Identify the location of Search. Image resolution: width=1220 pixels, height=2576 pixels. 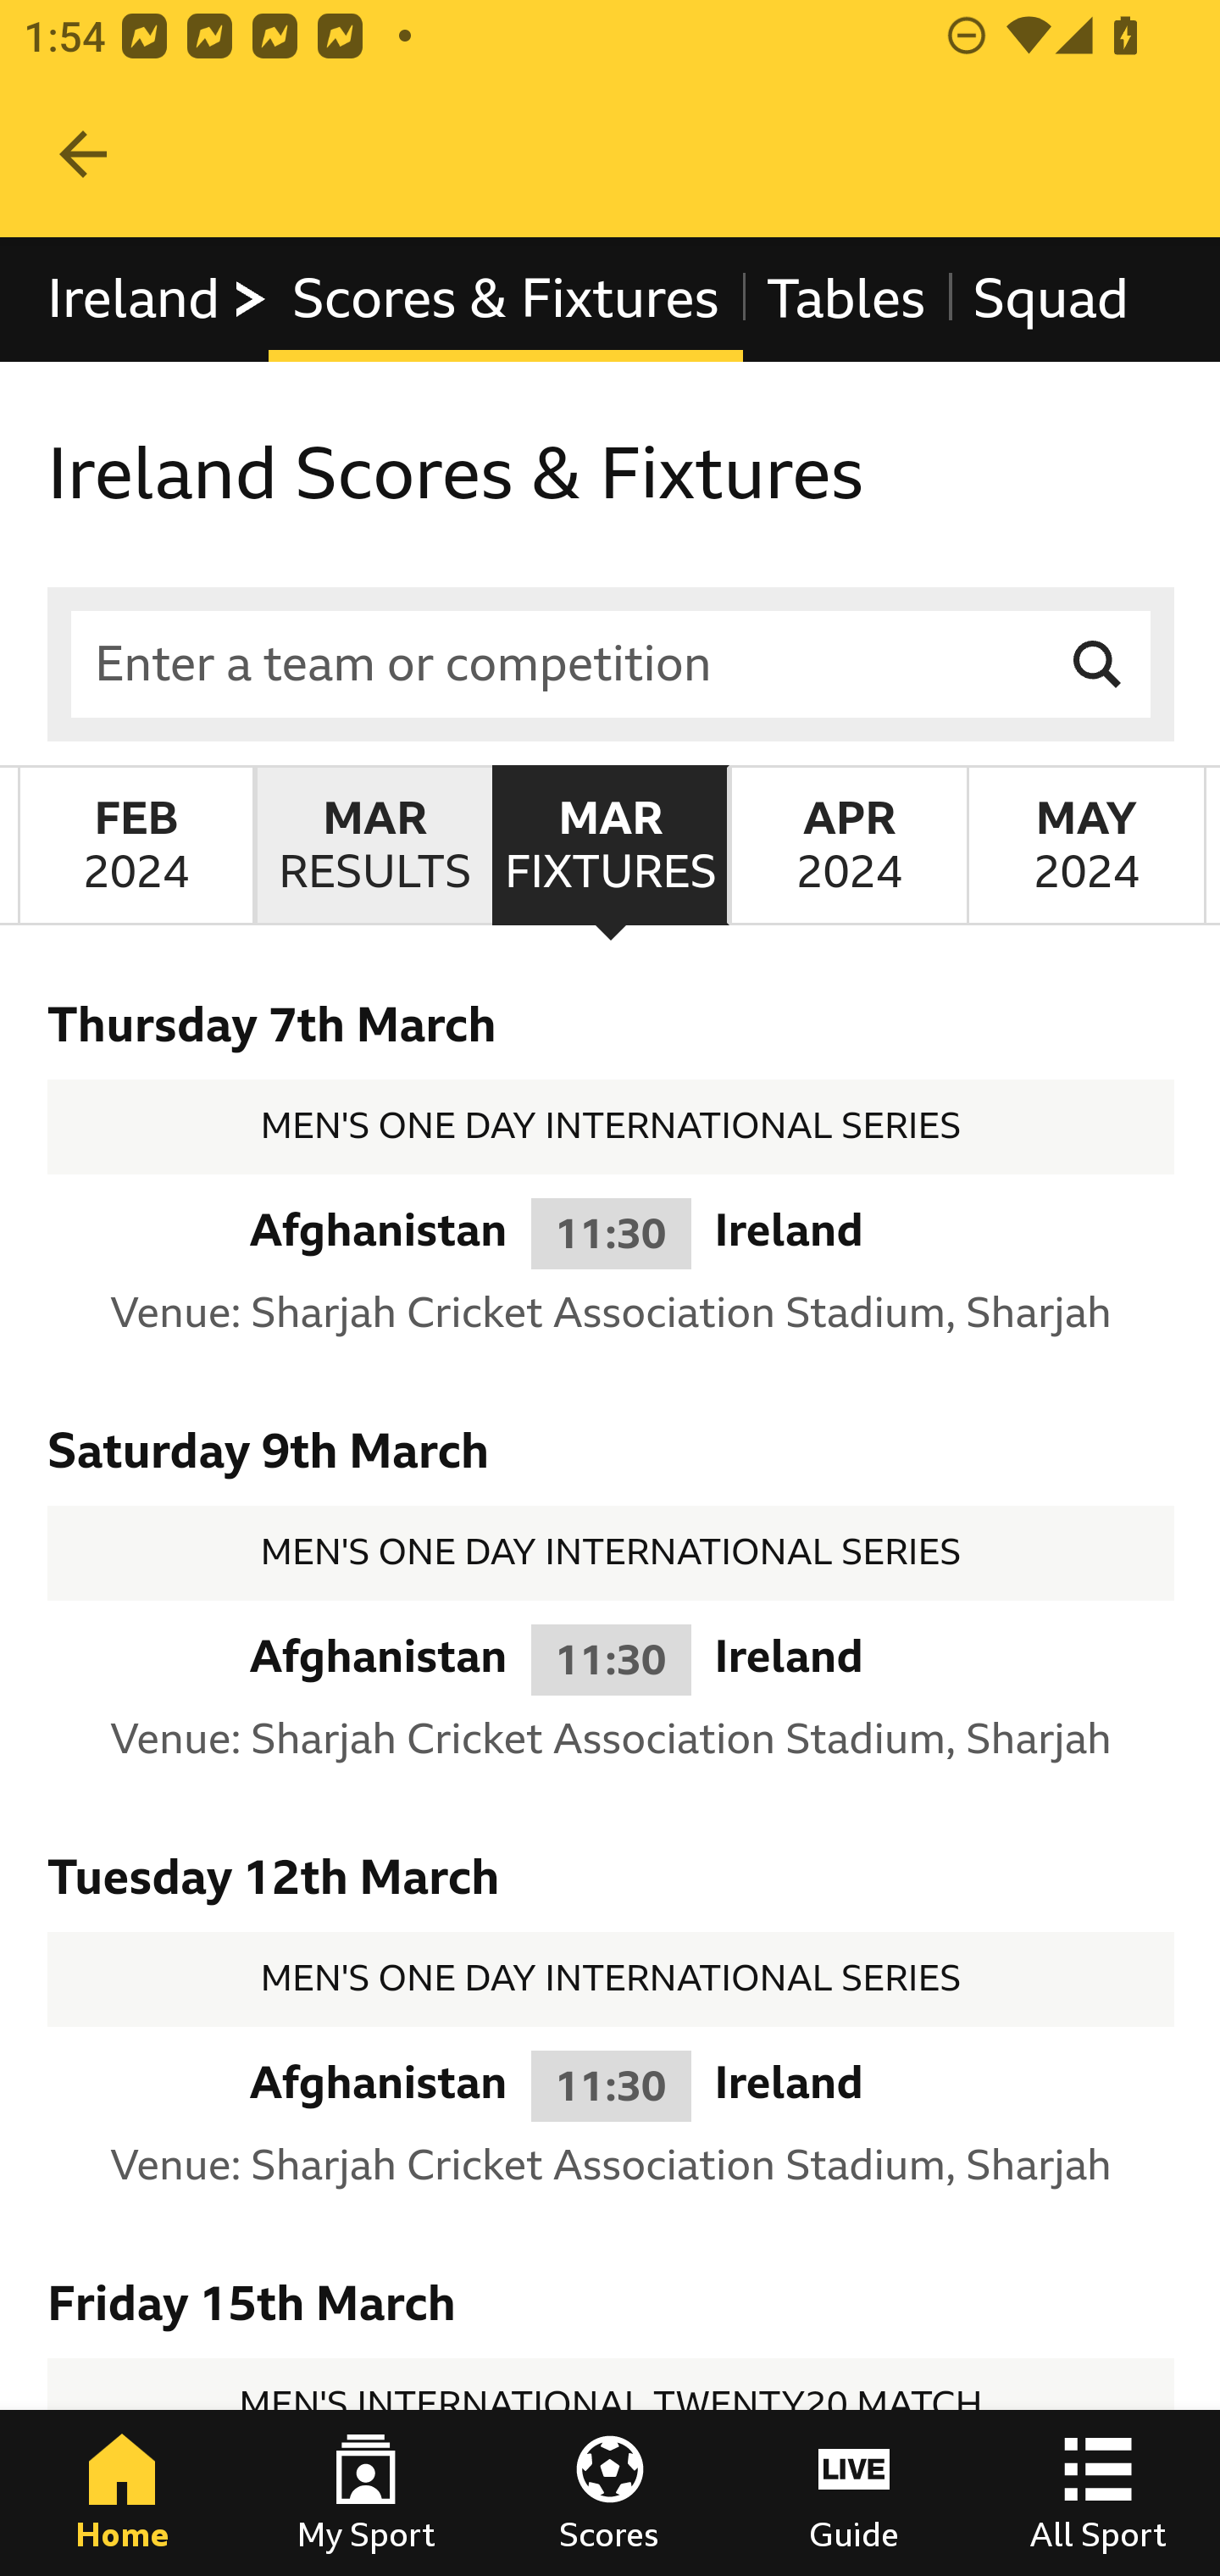
(1098, 664).